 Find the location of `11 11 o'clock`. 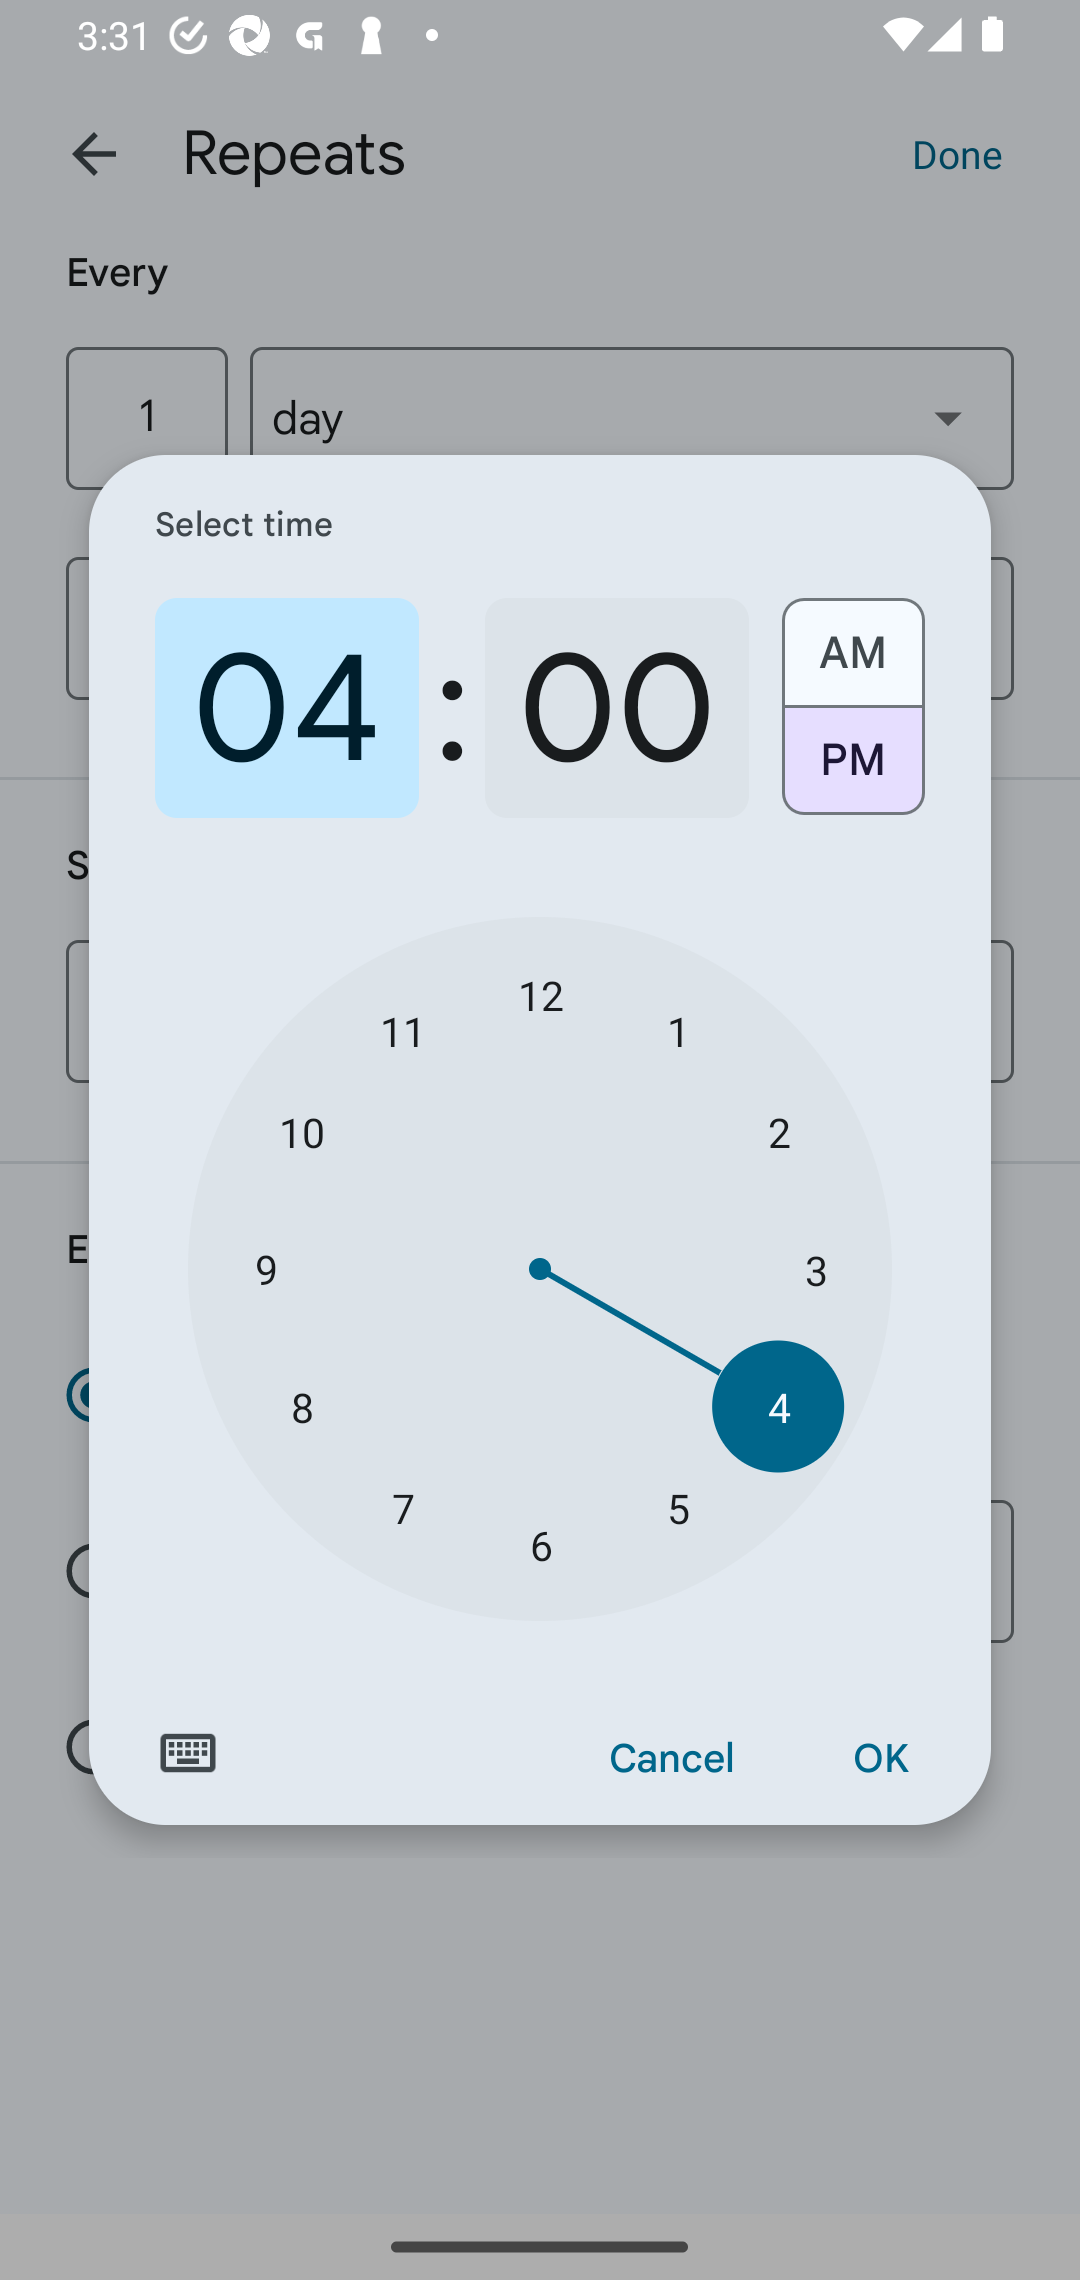

11 11 o'clock is located at coordinates (402, 1030).